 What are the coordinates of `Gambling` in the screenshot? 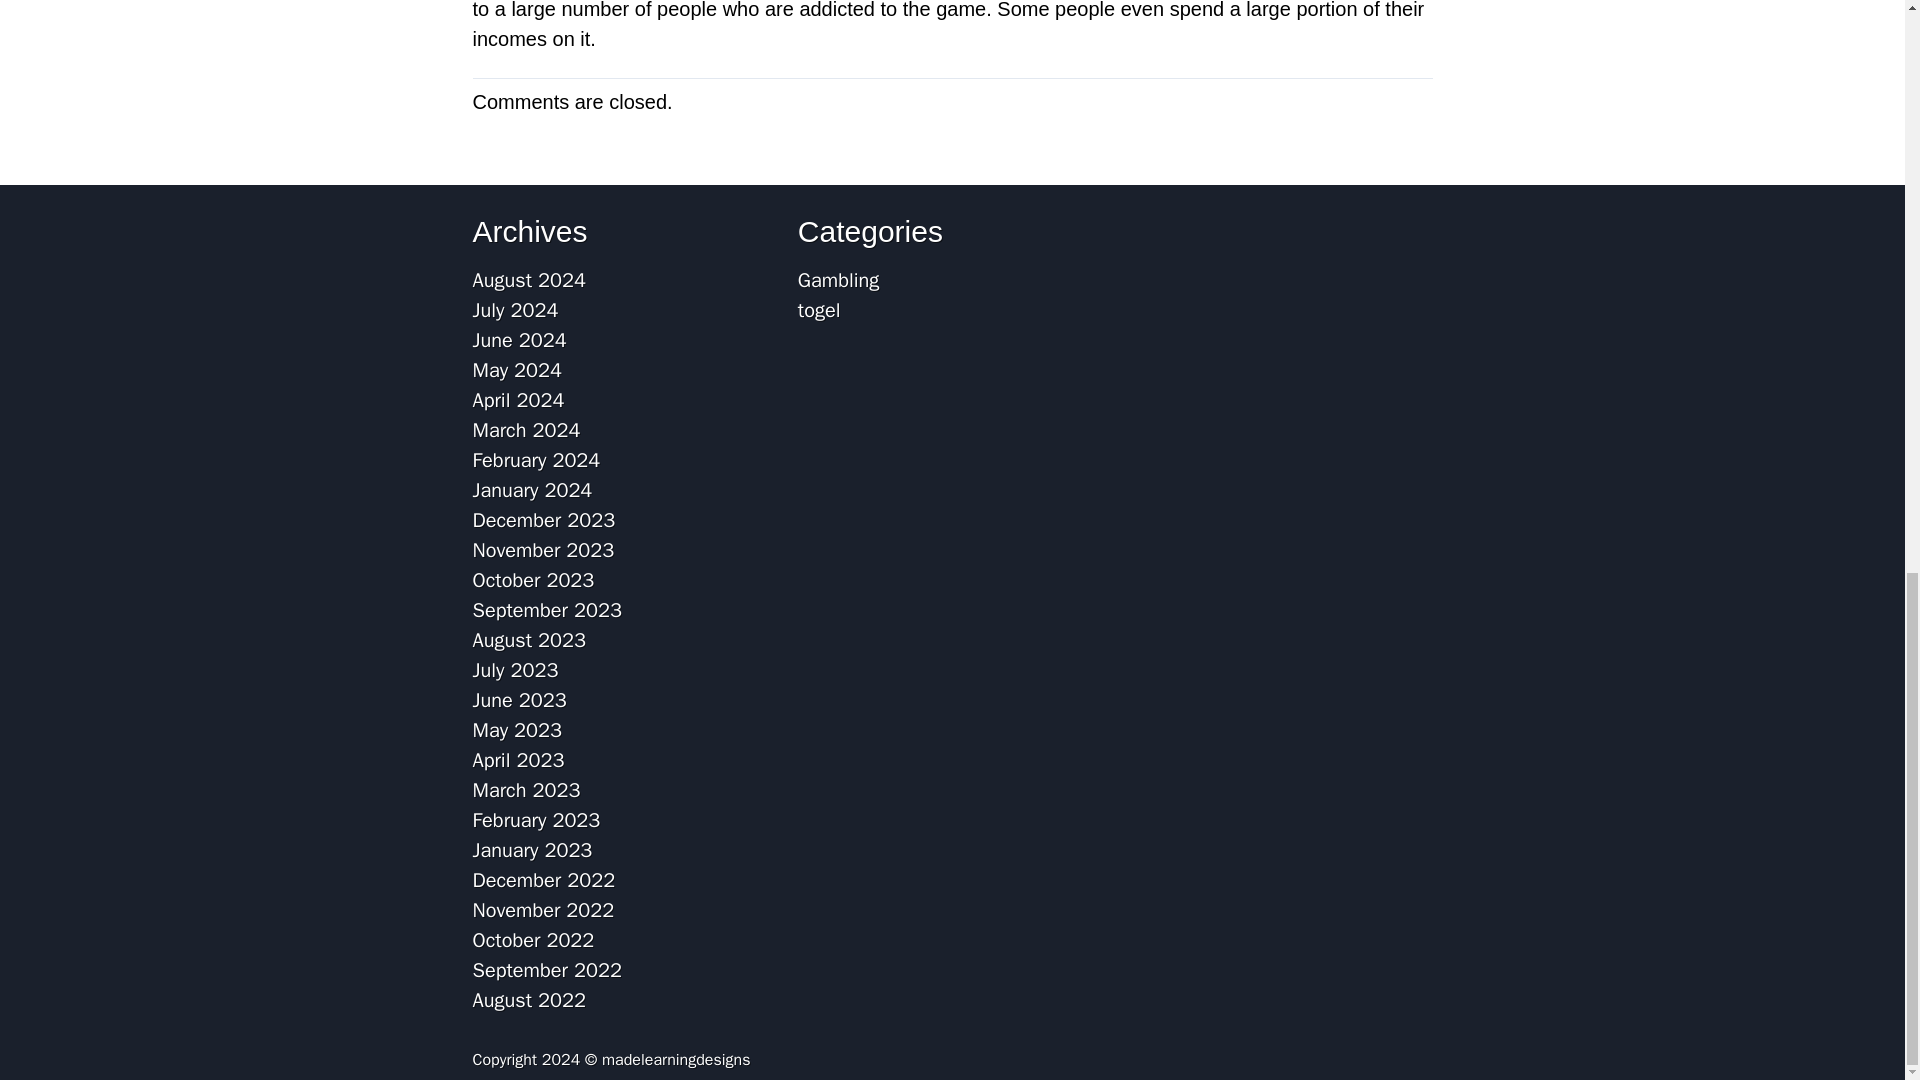 It's located at (838, 280).